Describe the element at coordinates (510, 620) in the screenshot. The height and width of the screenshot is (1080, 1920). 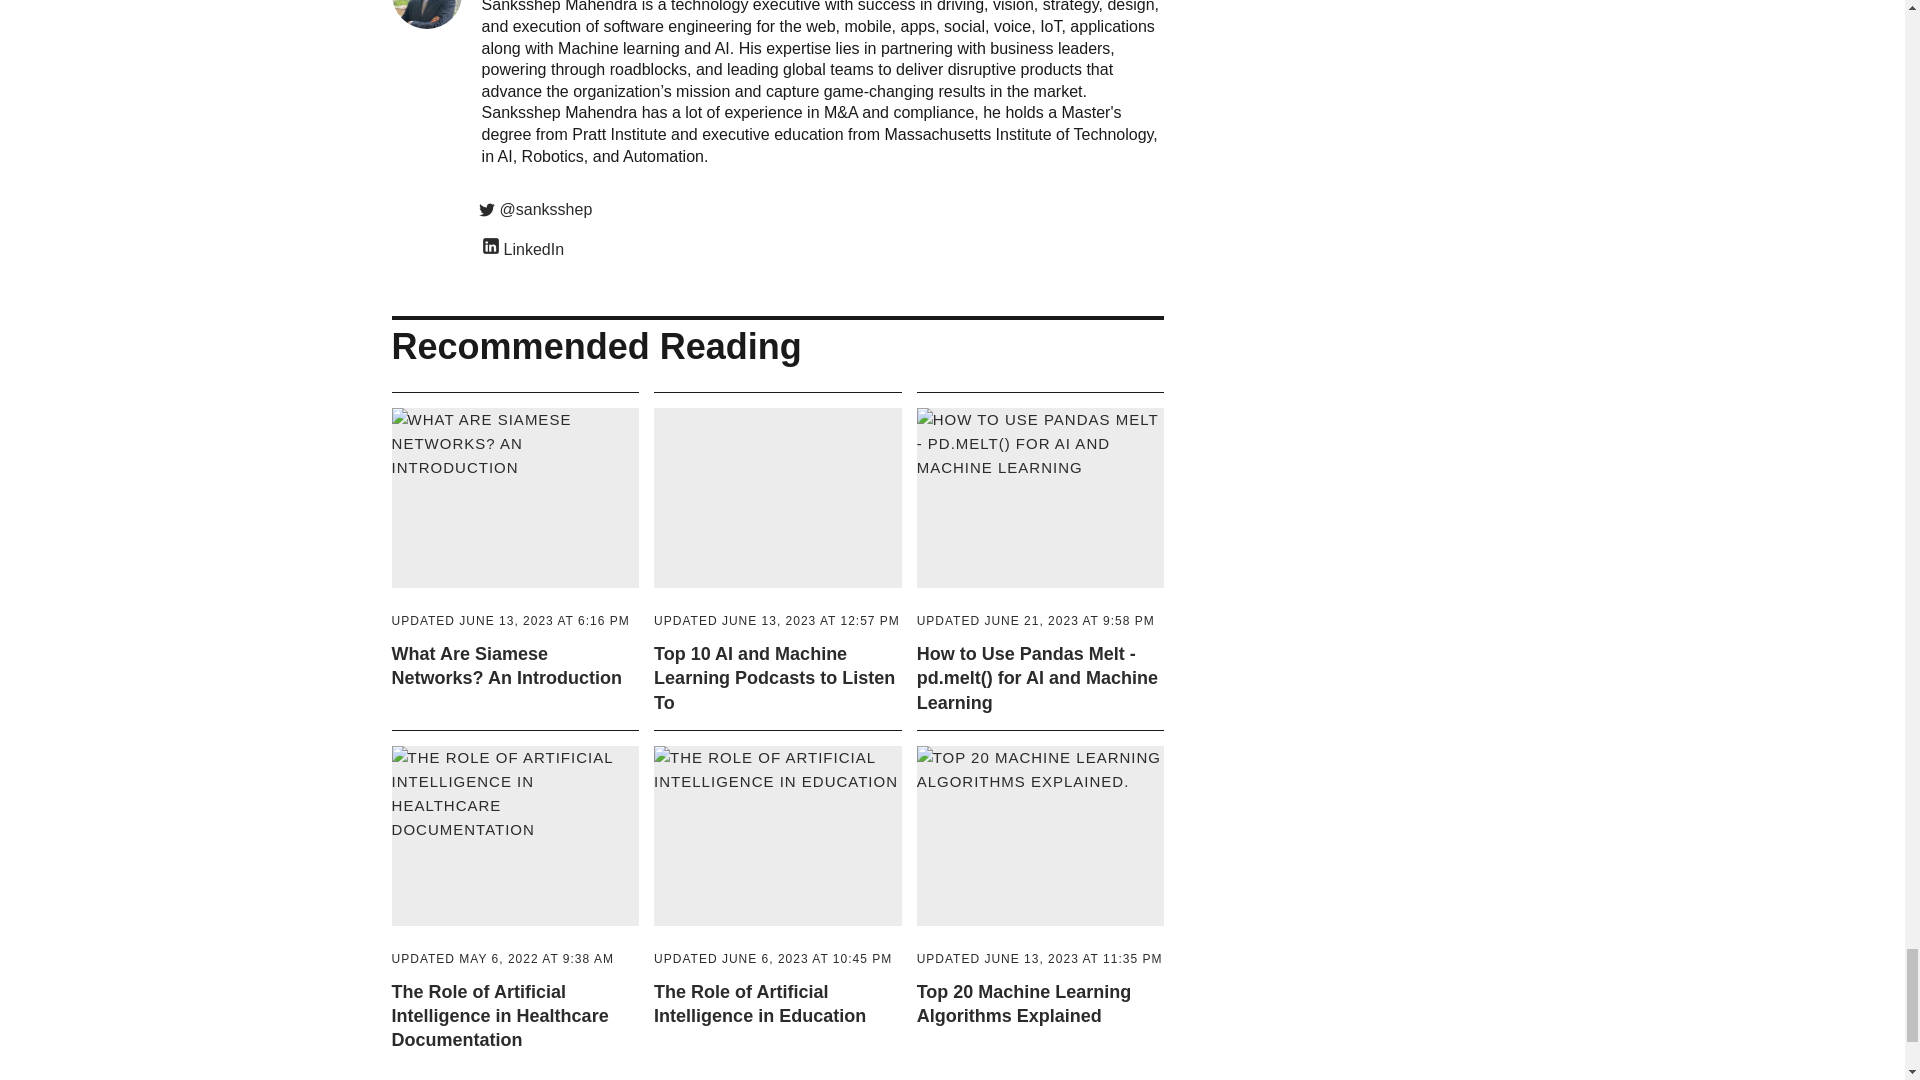
I see `What Are Siamese Networks? An Introduction` at that location.